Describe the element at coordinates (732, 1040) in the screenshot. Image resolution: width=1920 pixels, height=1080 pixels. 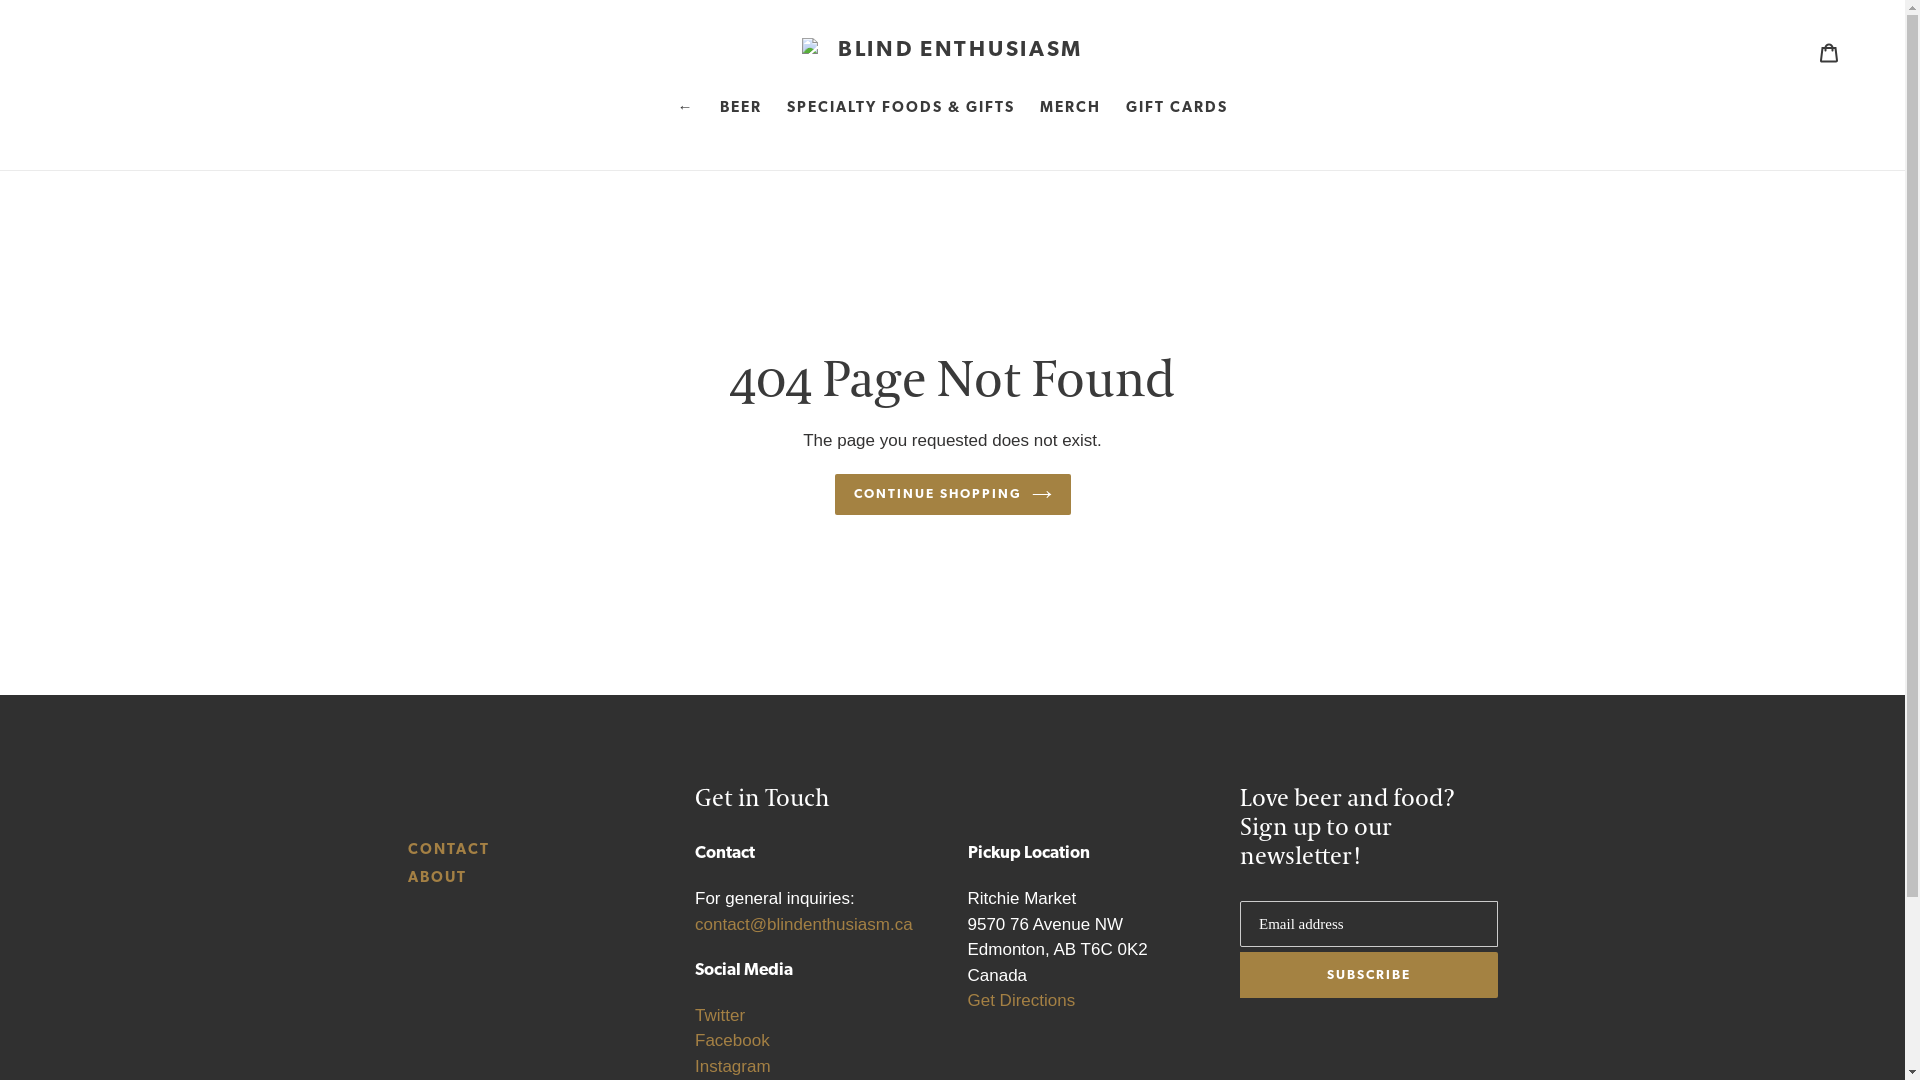
I see `Facebook` at that location.